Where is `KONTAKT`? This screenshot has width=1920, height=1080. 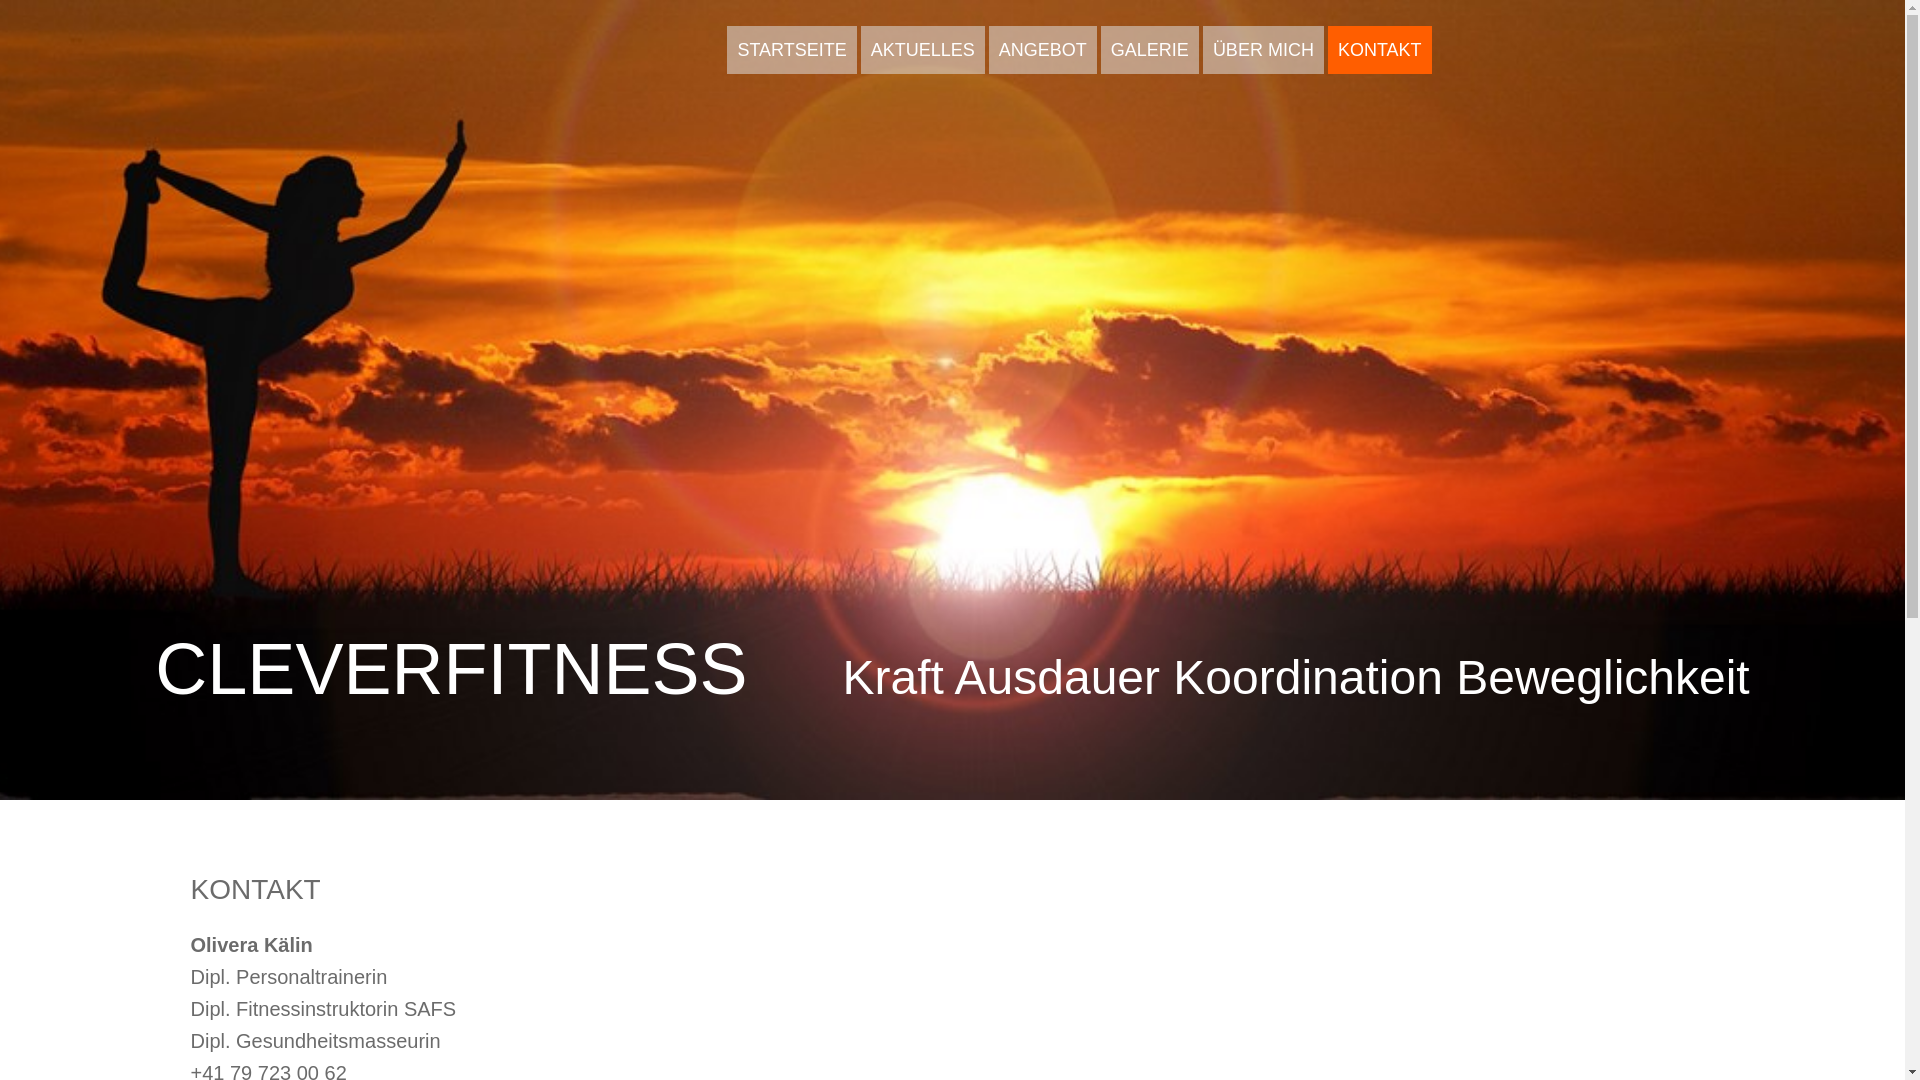
KONTAKT is located at coordinates (1380, 50).